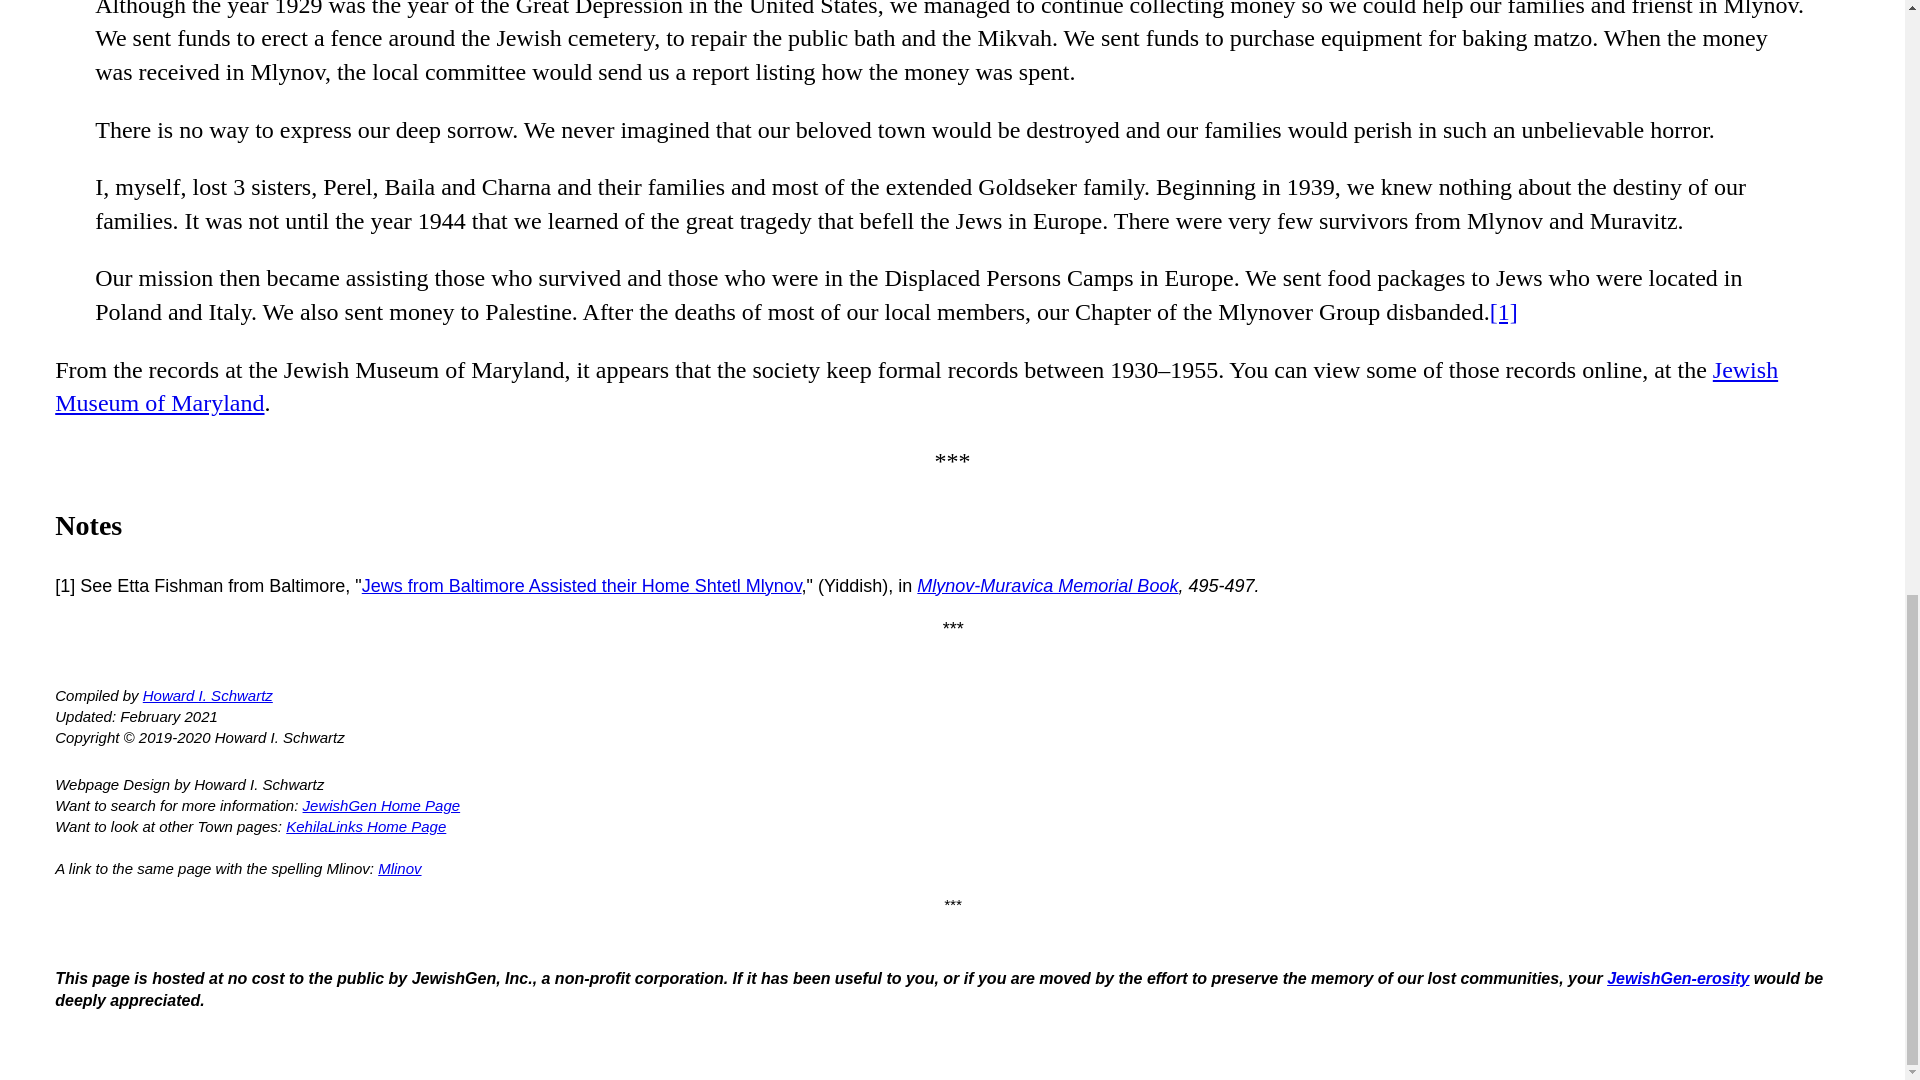  I want to click on Mlinov, so click(399, 868).